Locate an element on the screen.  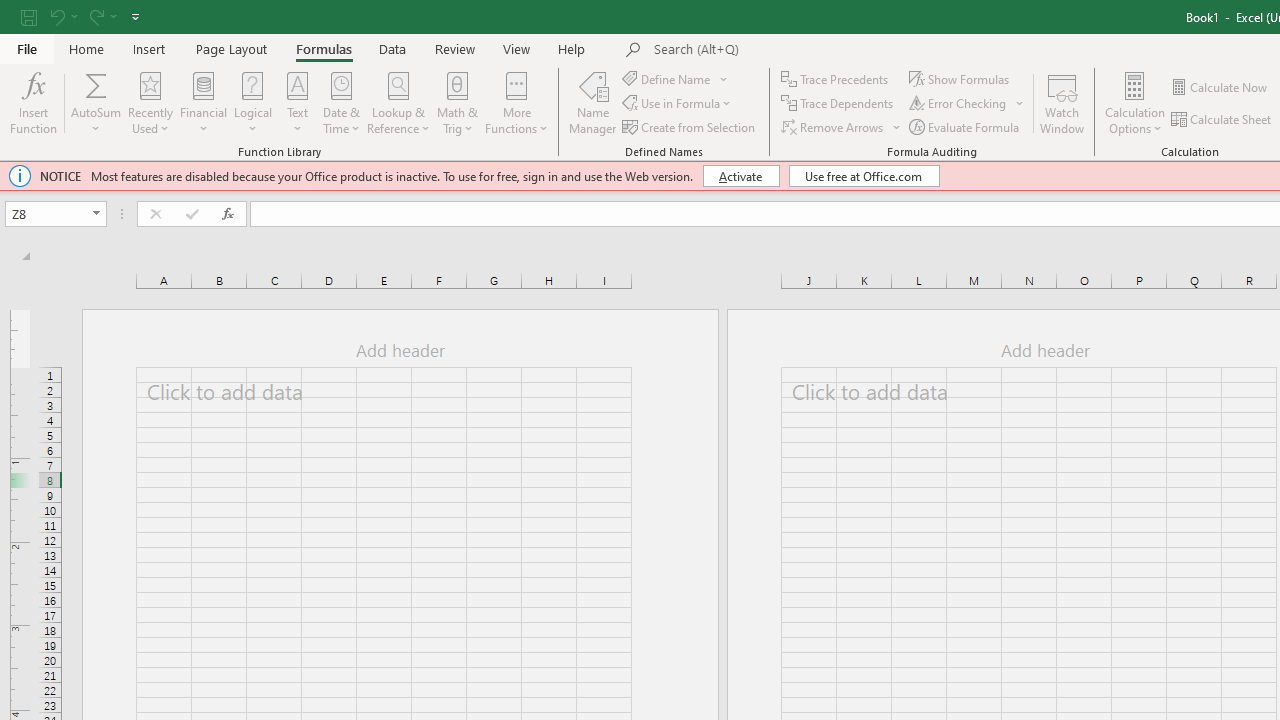
Show Formulas is located at coordinates (961, 78).